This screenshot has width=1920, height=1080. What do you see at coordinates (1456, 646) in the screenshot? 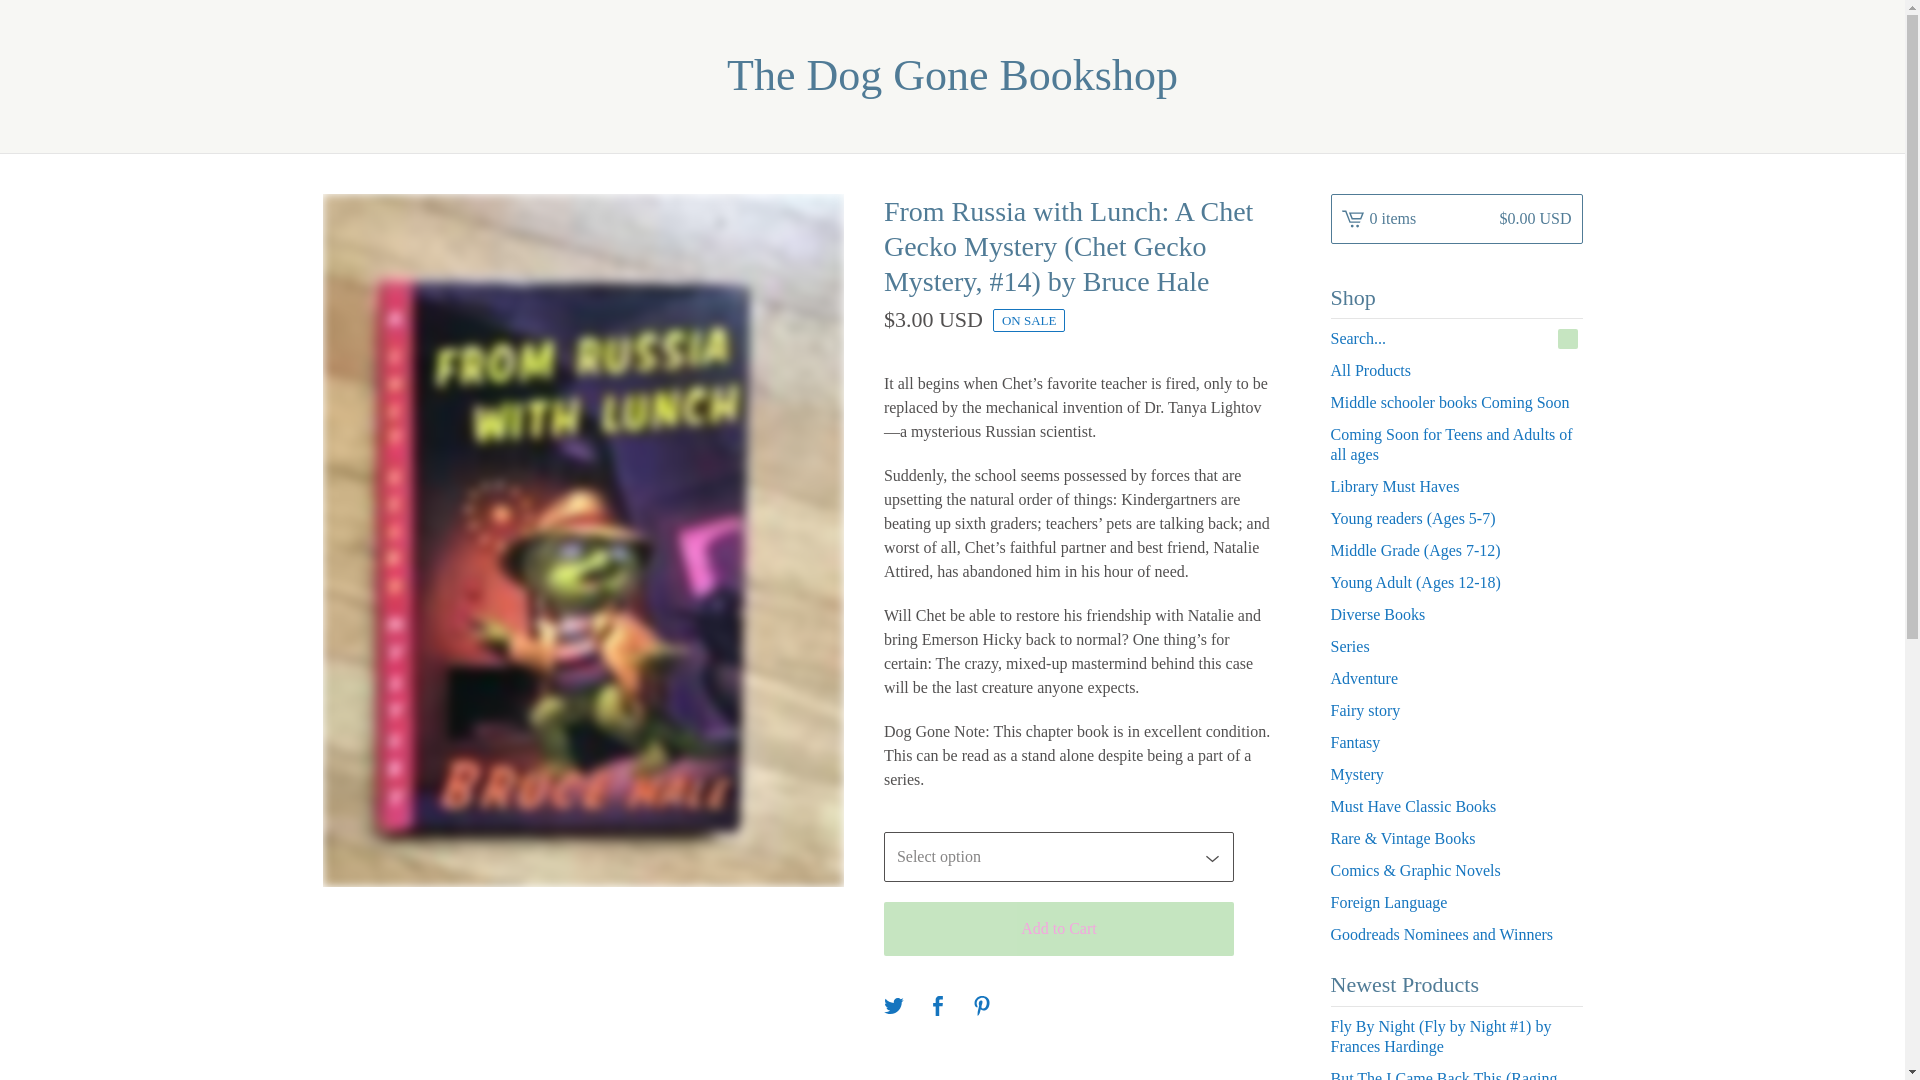
I see `View Series` at bounding box center [1456, 646].